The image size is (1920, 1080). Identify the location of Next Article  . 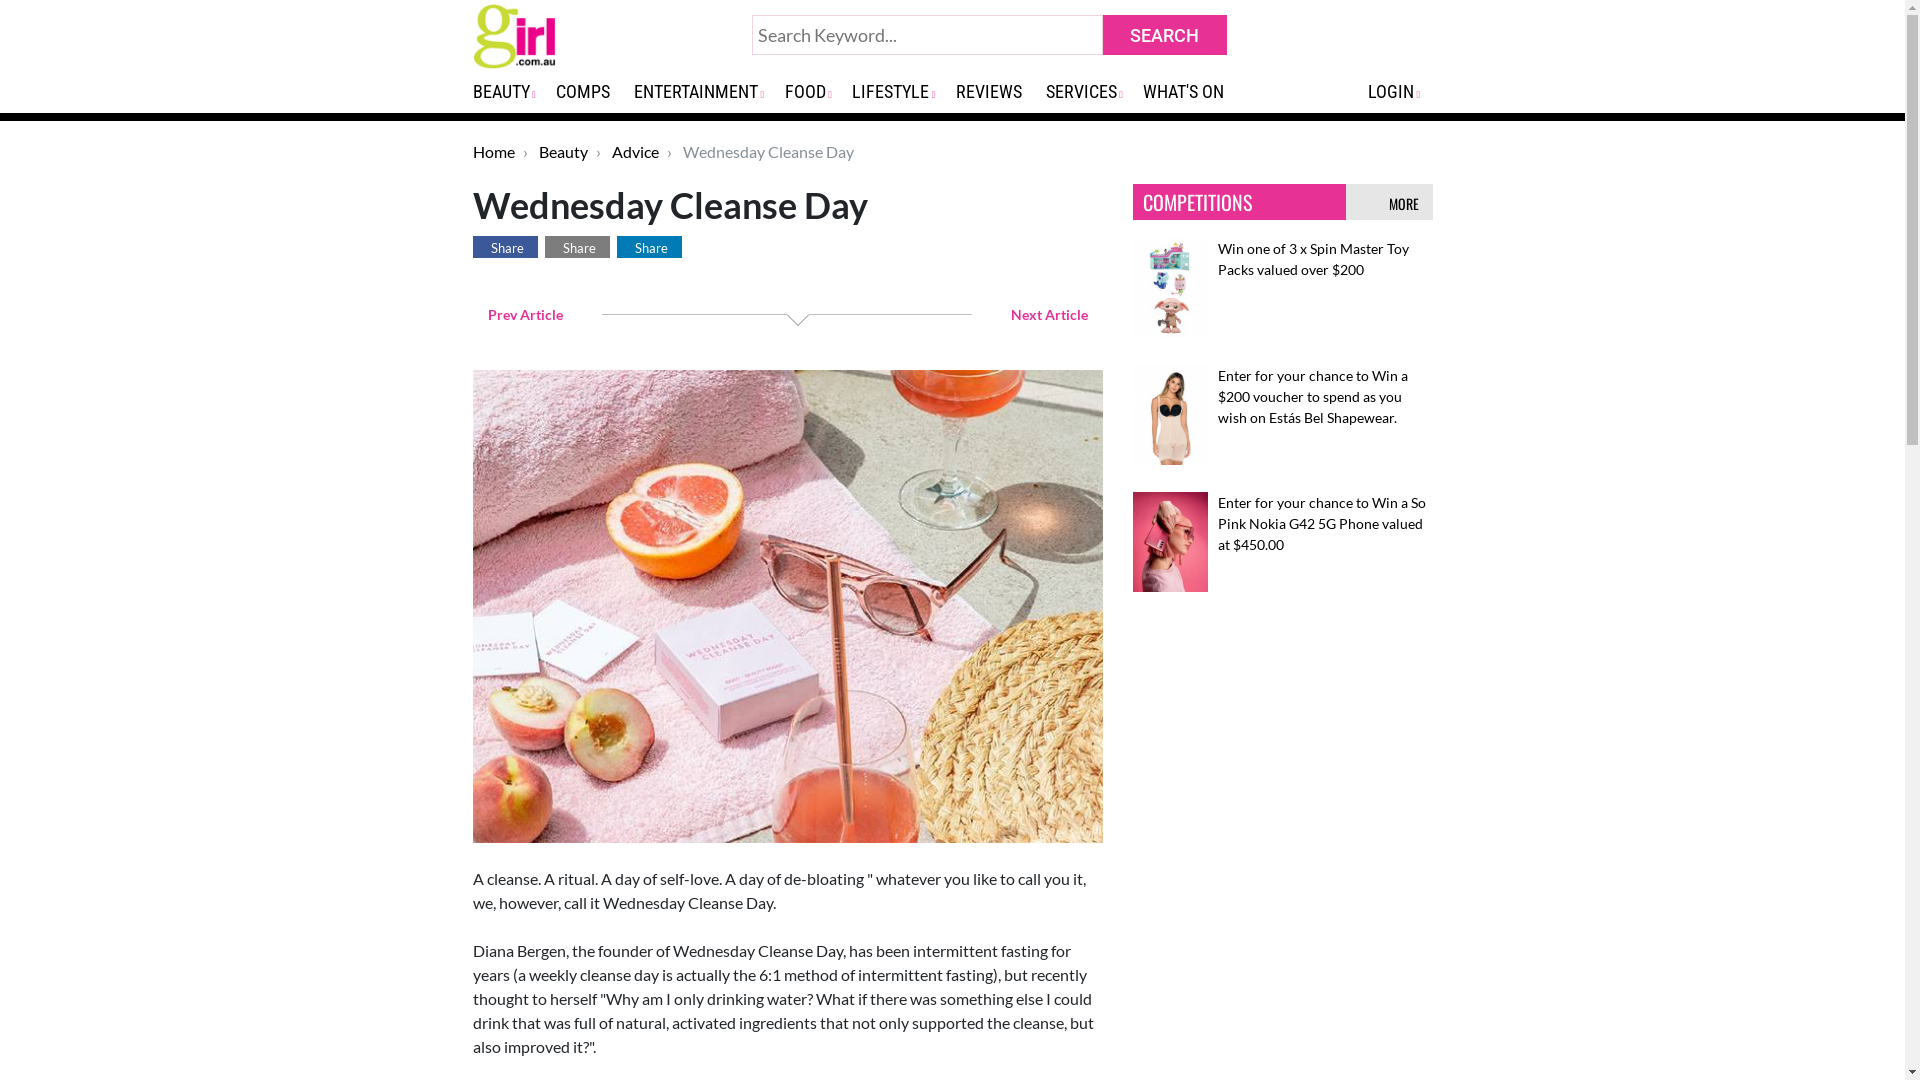
(1052, 314).